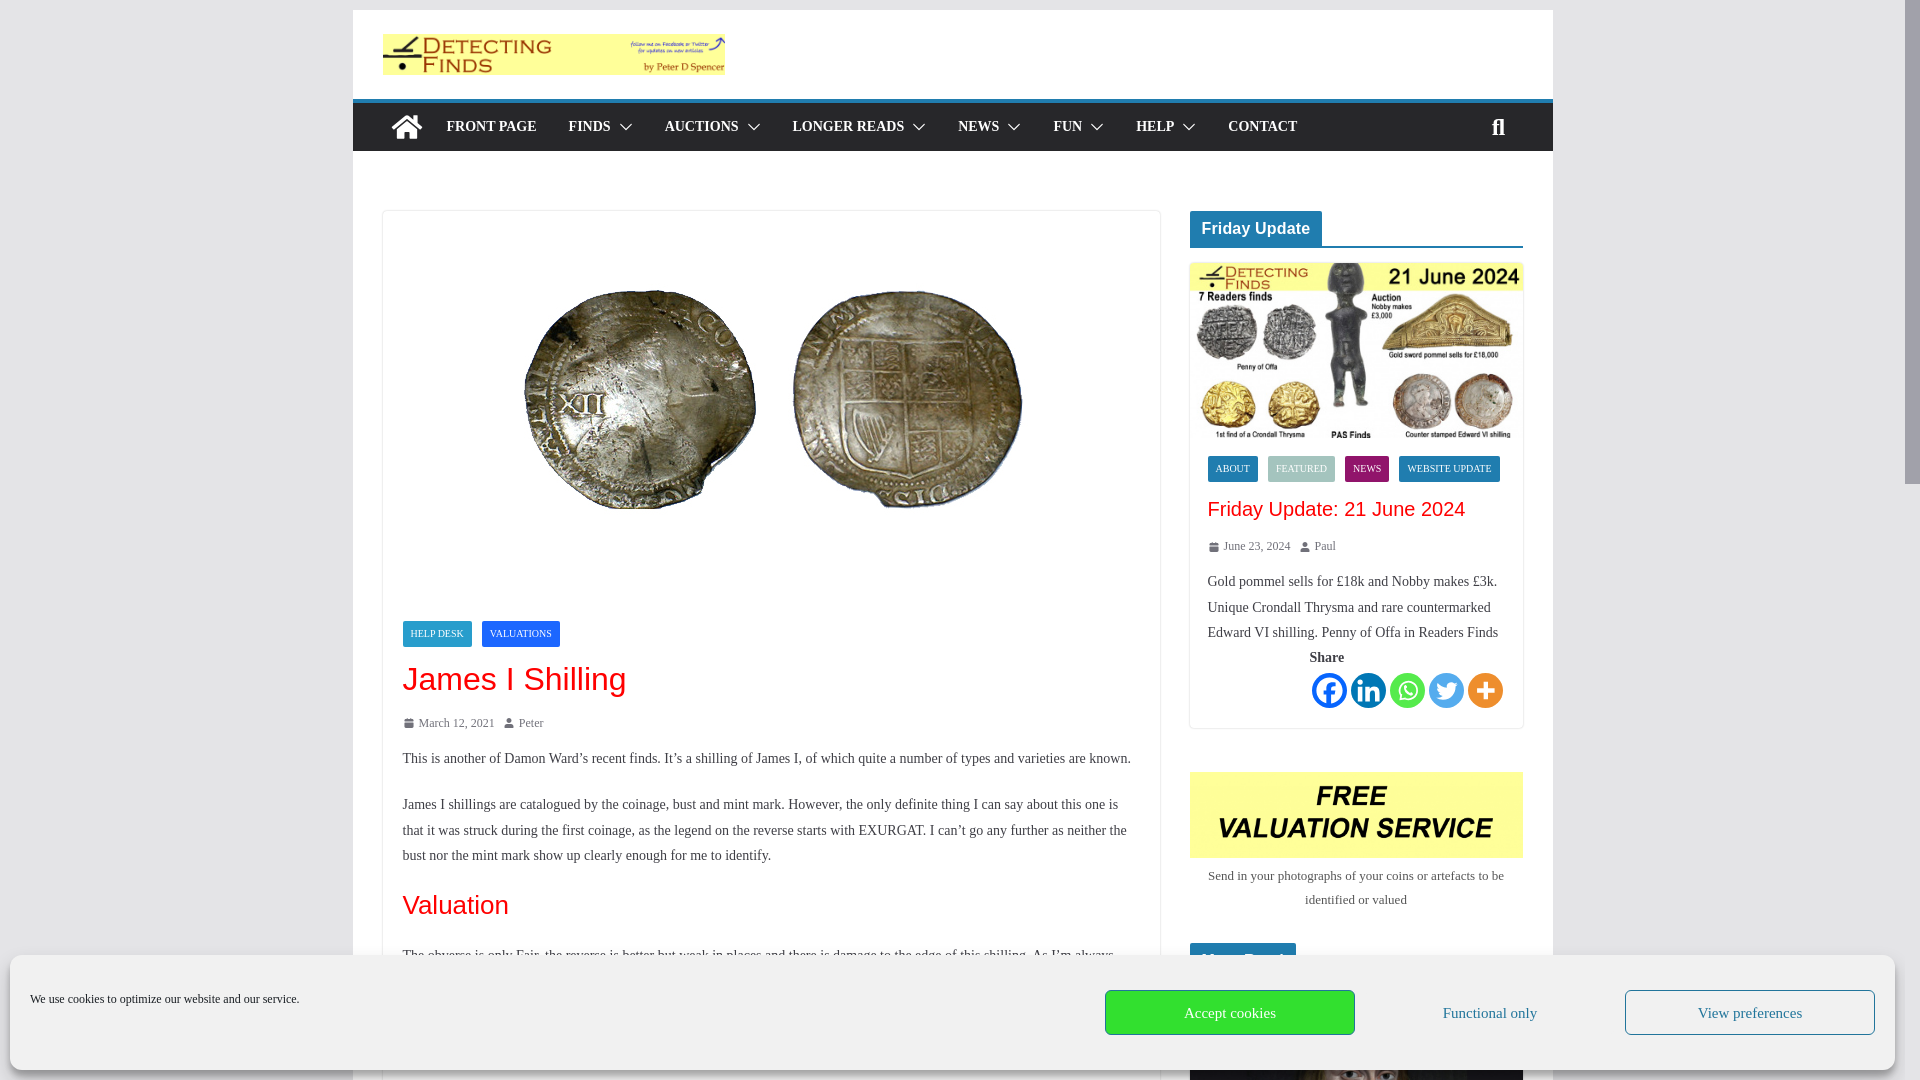  What do you see at coordinates (978, 127) in the screenshot?
I see `NEWS` at bounding box center [978, 127].